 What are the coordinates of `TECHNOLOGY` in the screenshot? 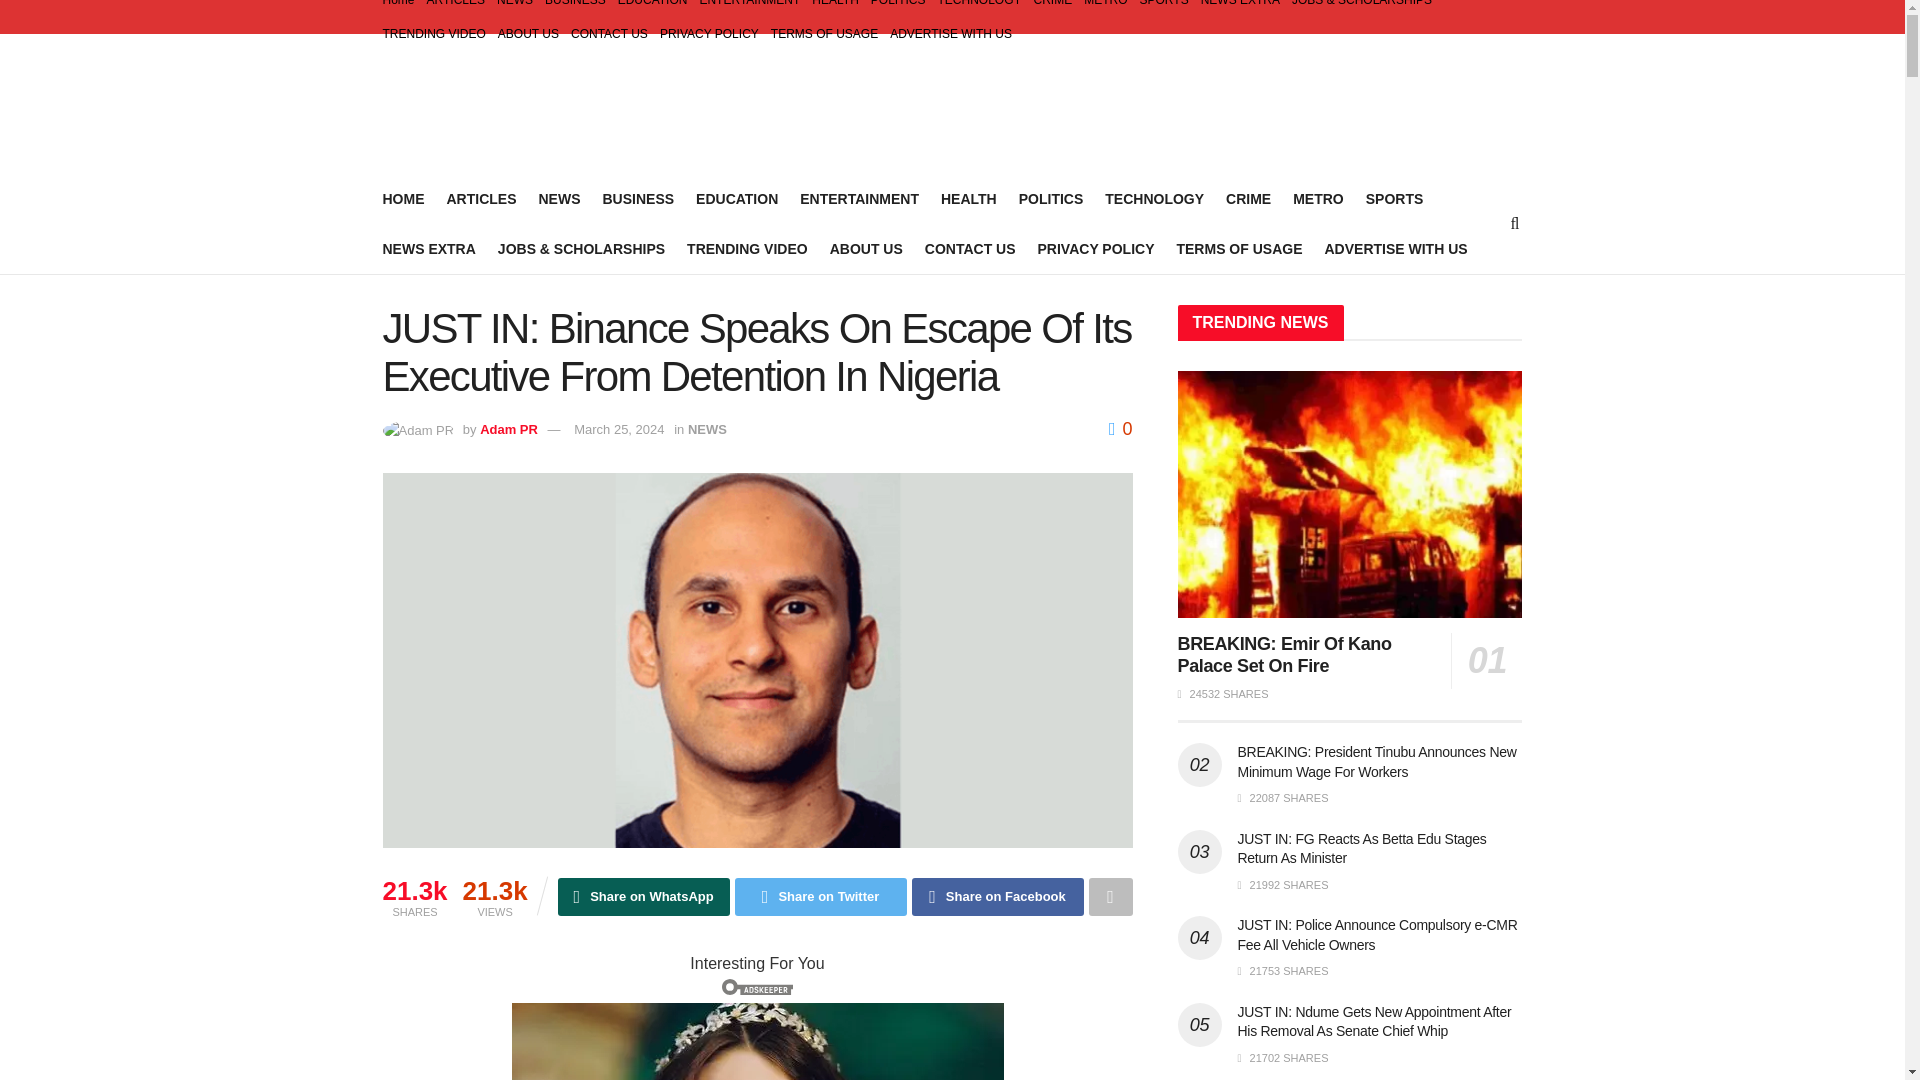 It's located at (1154, 198).